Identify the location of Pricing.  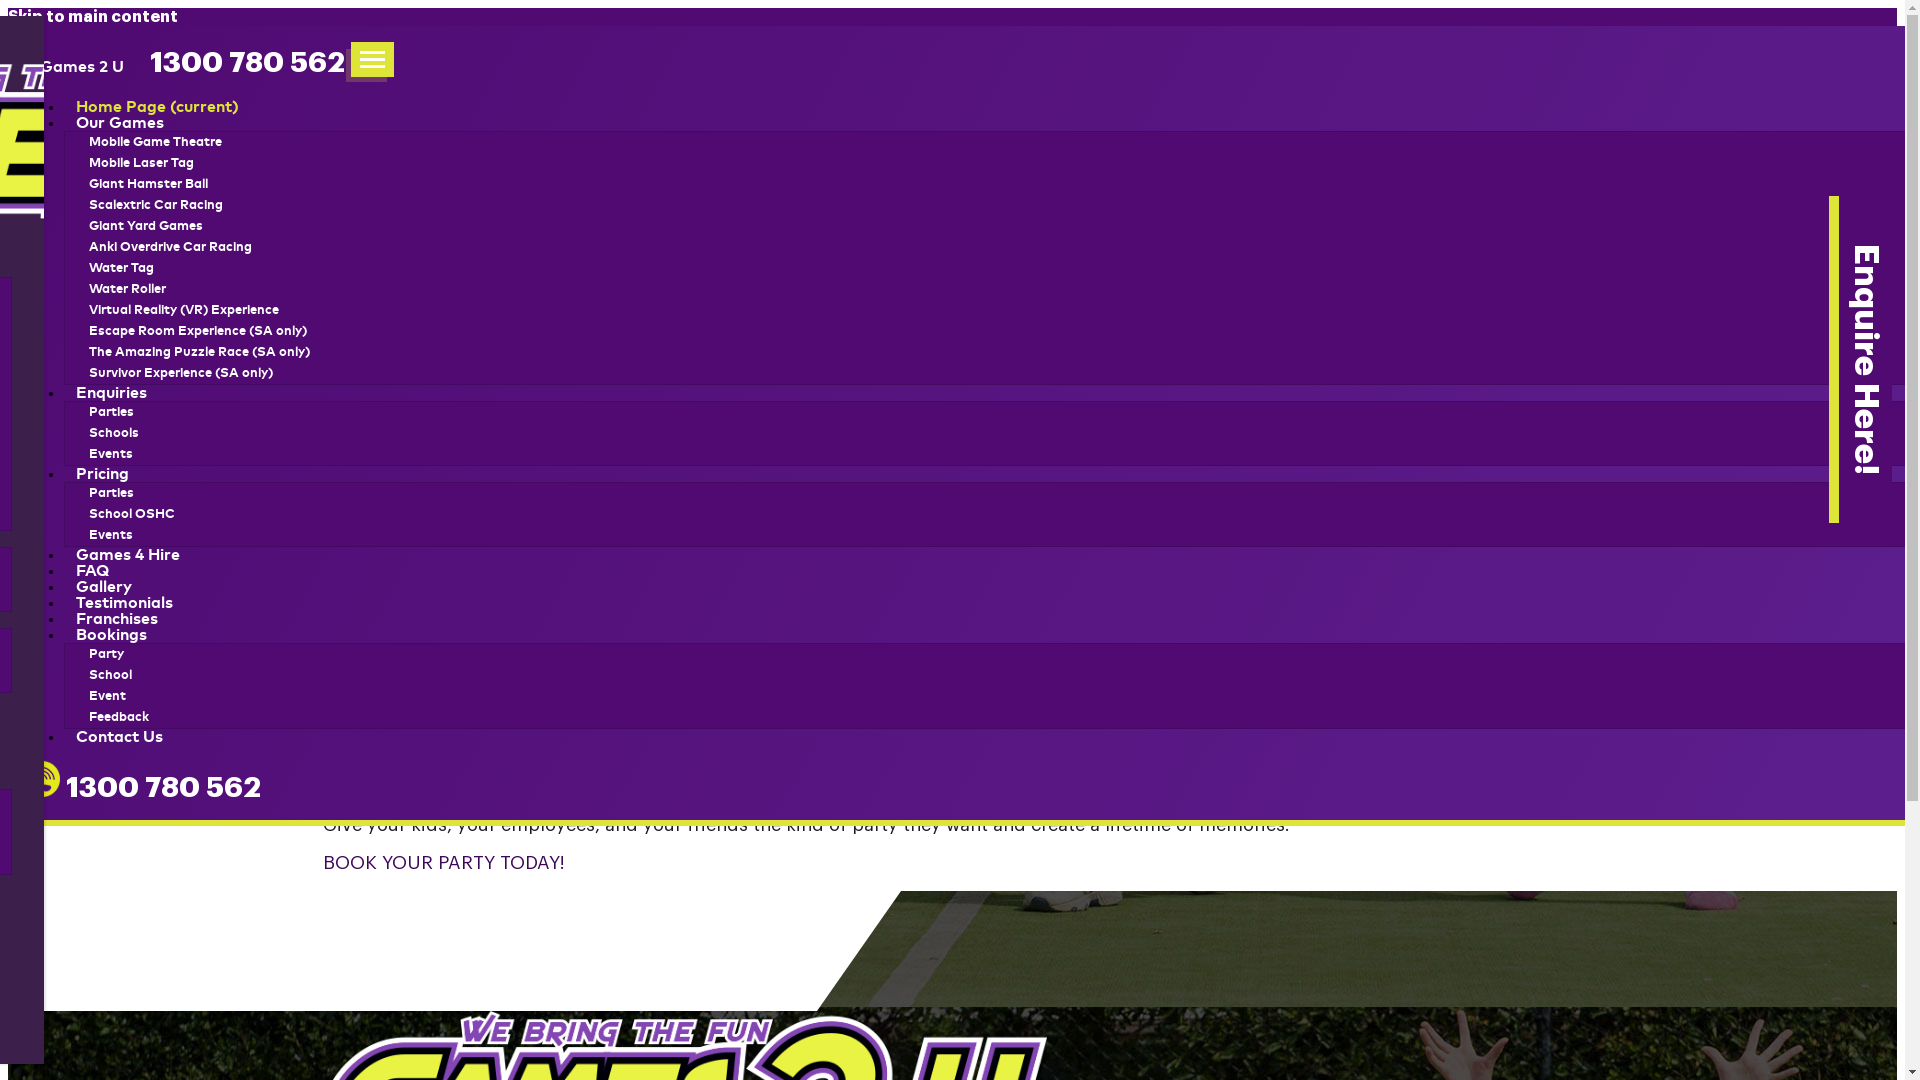
(102, 474).